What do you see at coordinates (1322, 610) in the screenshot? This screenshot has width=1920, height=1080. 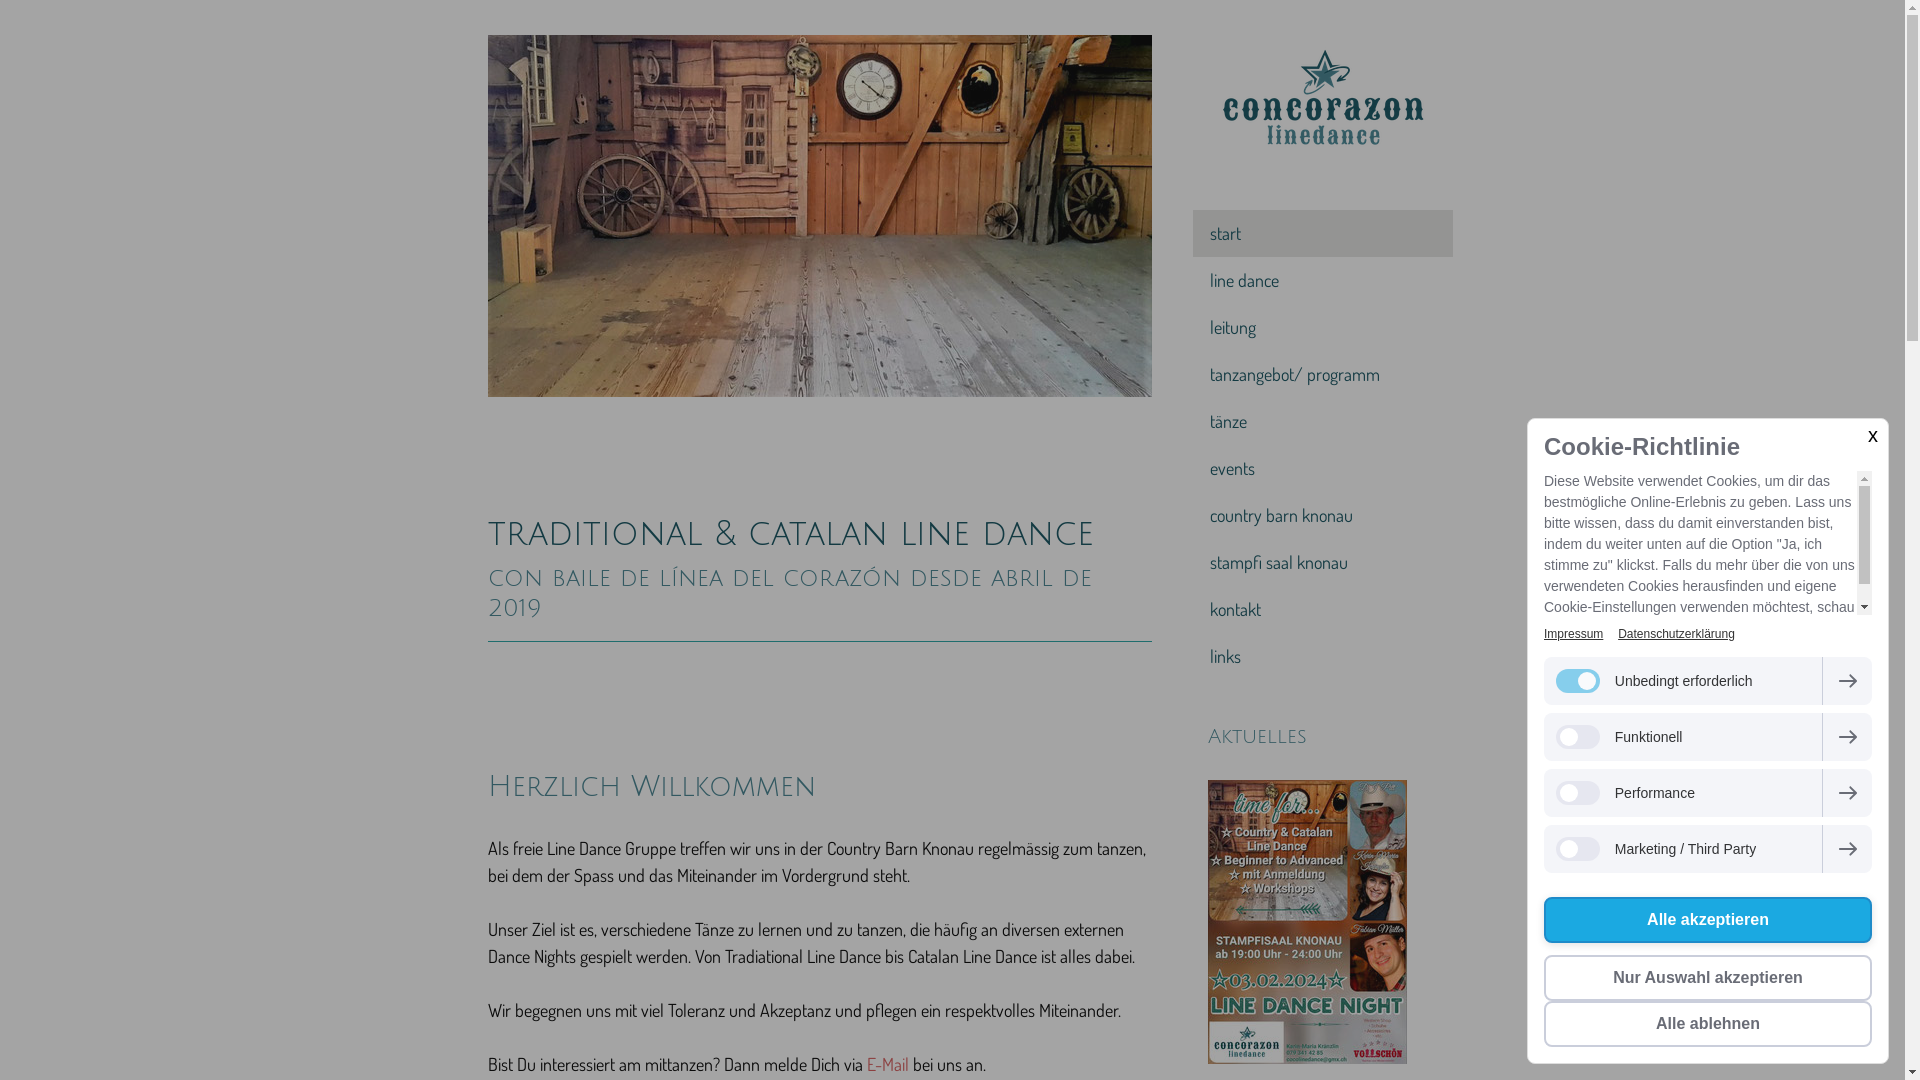 I see `kontakt` at bounding box center [1322, 610].